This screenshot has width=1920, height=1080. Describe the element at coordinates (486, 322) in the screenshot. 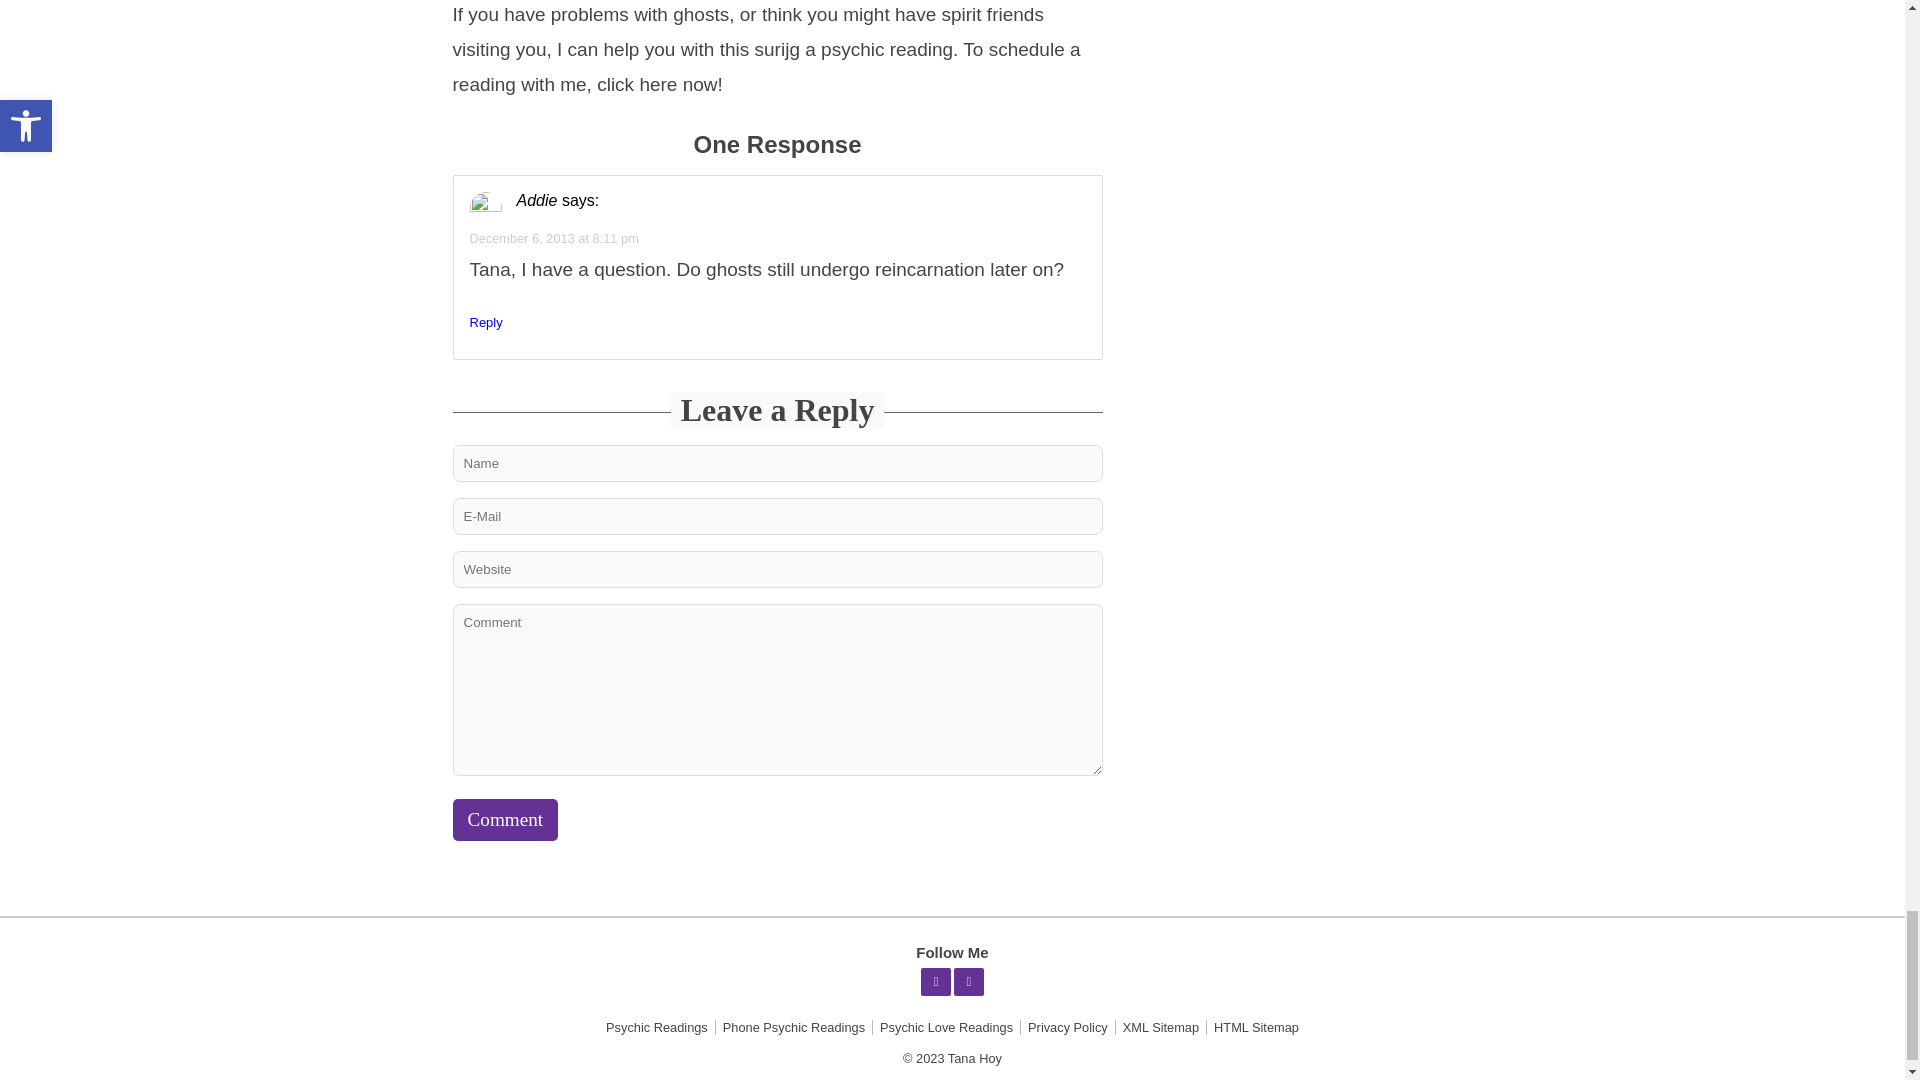

I see `Reply` at that location.